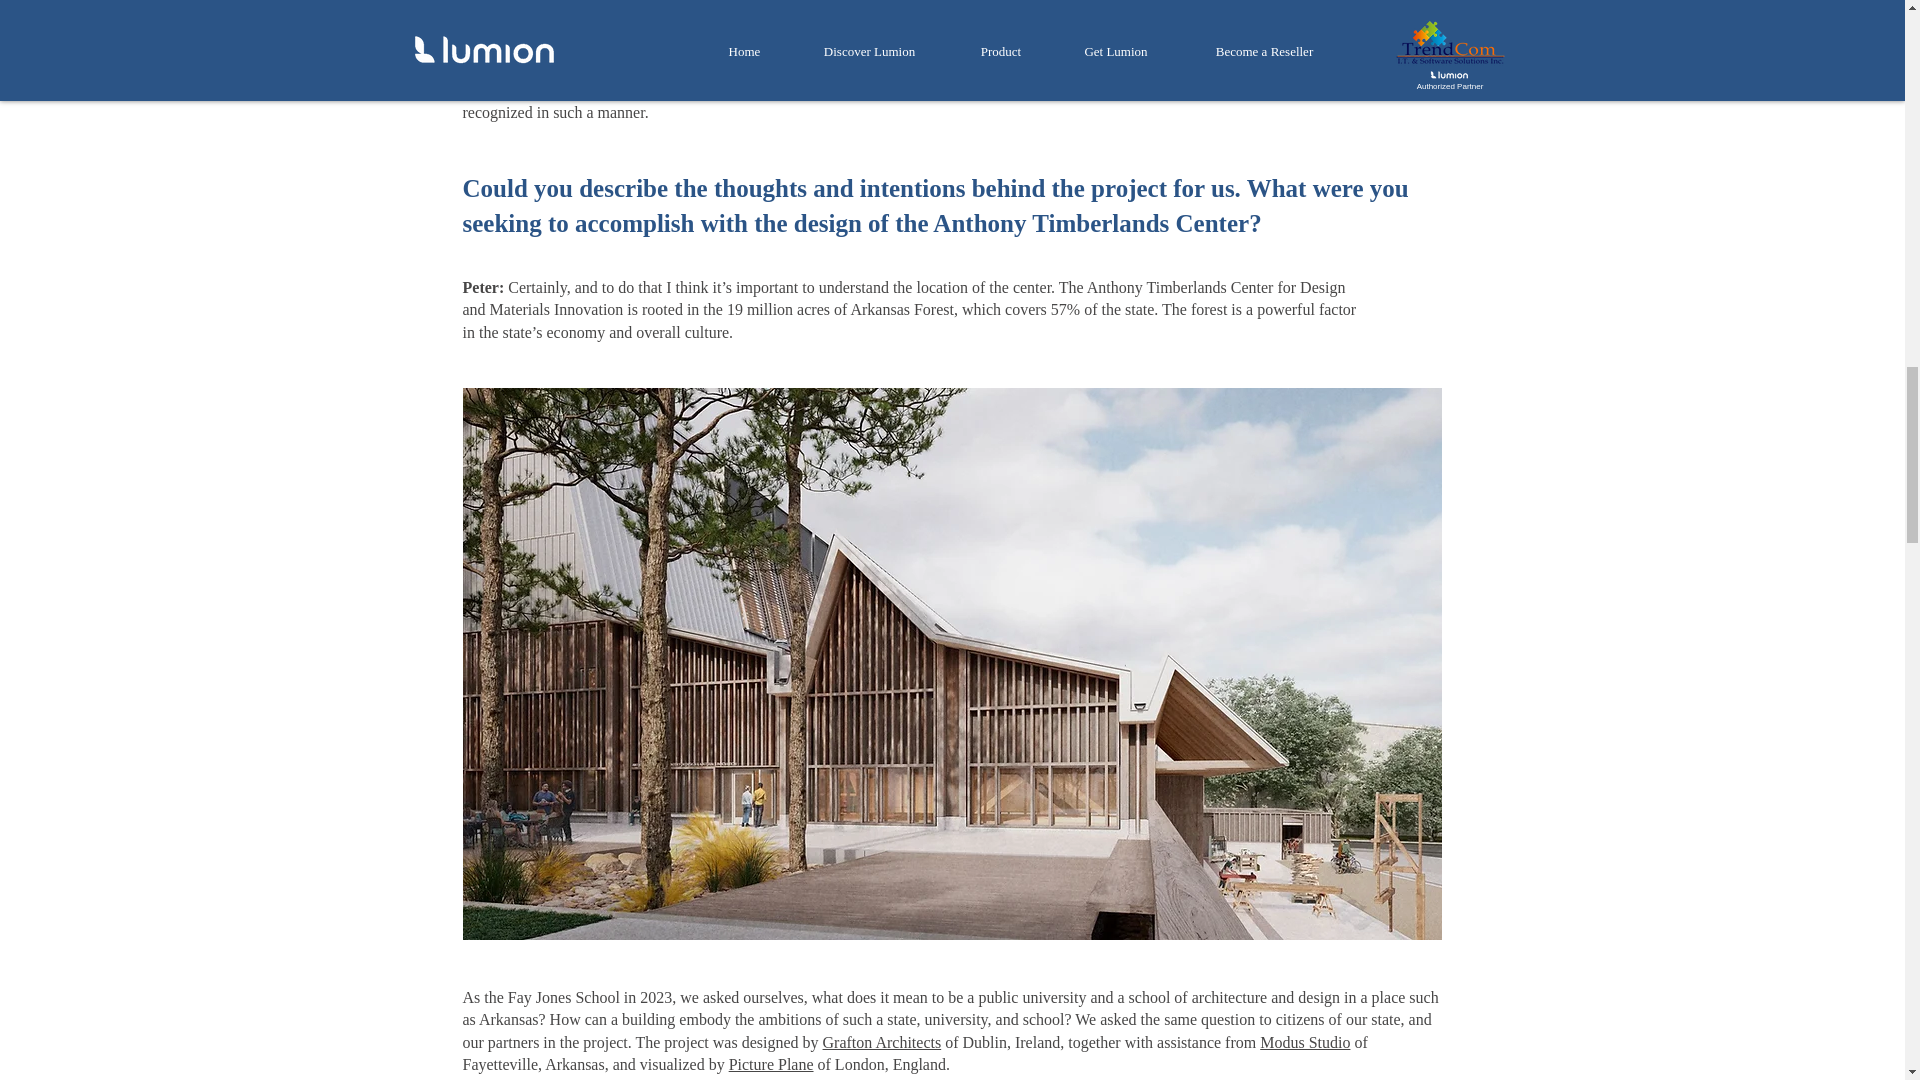 The height and width of the screenshot is (1080, 1920). What do you see at coordinates (772, 1064) in the screenshot?
I see `Picture Plane` at bounding box center [772, 1064].